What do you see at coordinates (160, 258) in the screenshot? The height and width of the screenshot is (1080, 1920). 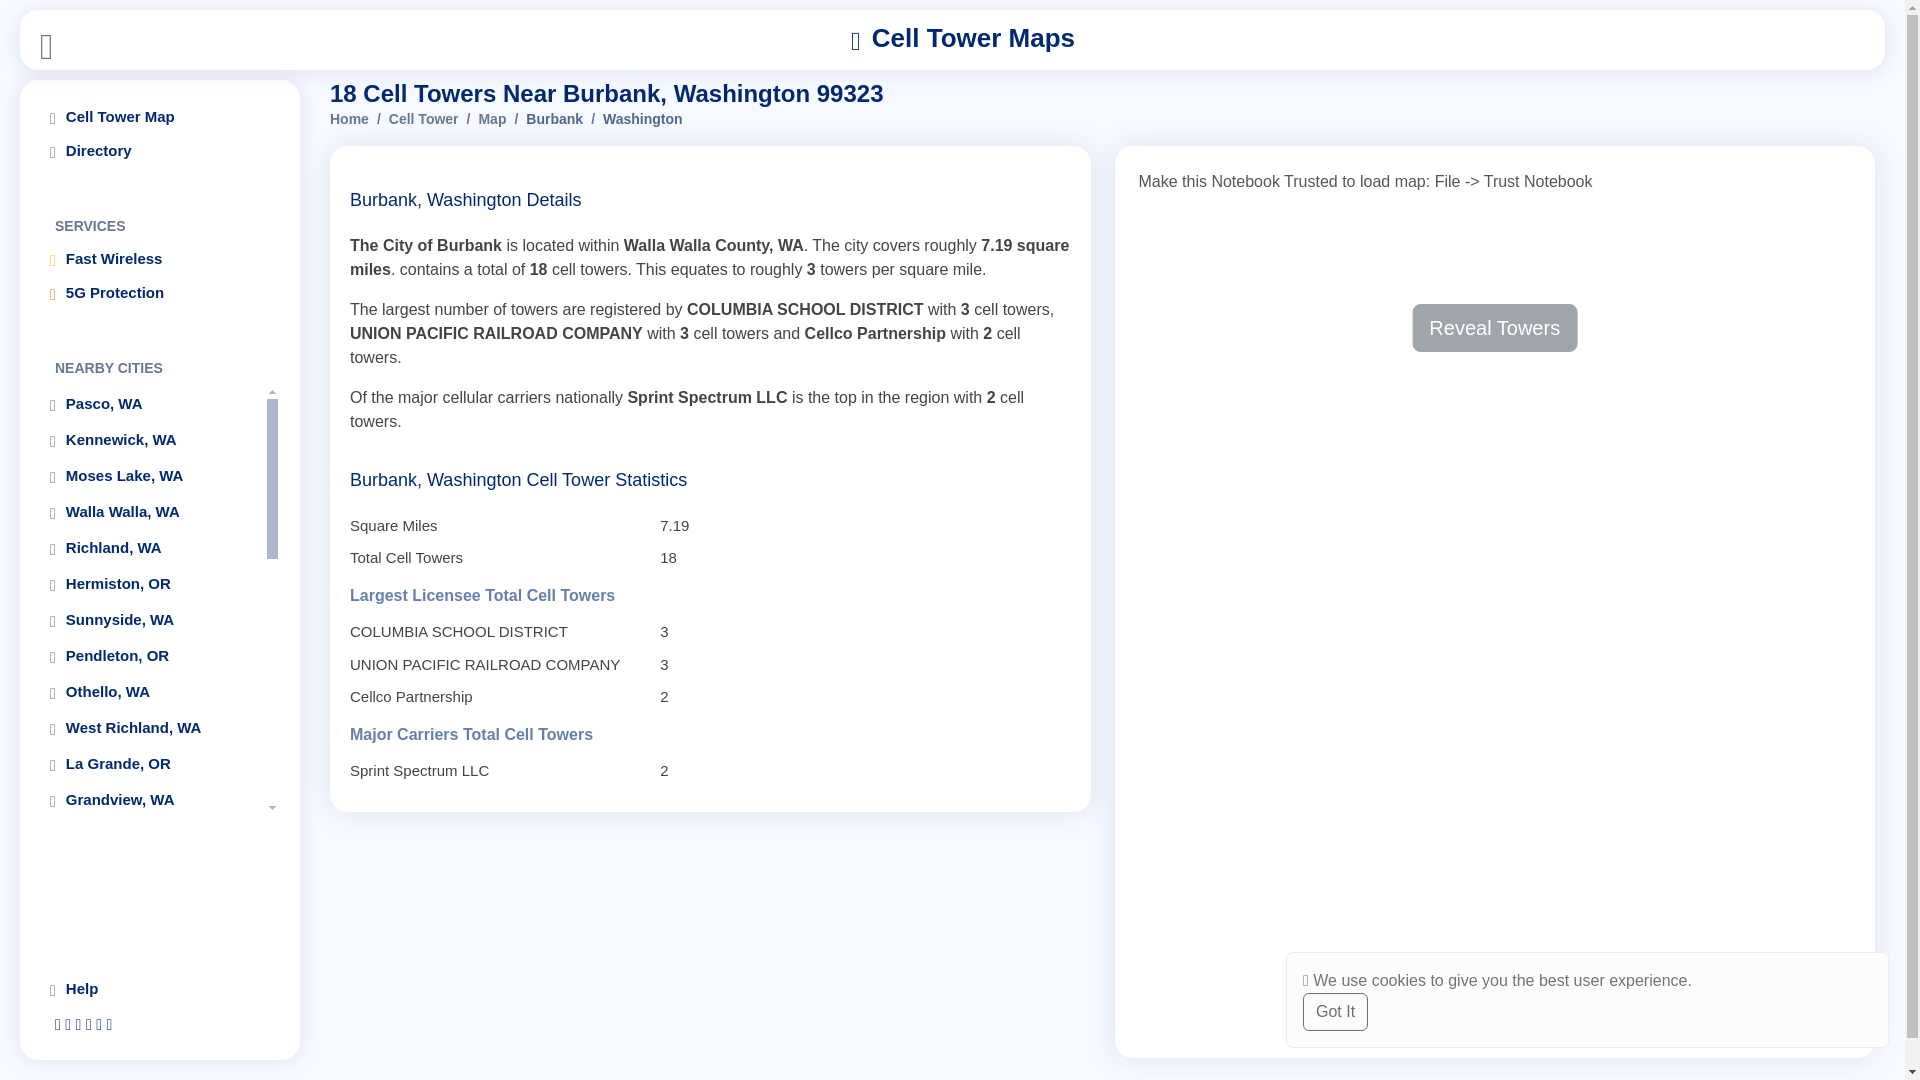 I see `Fast Wireless` at bounding box center [160, 258].